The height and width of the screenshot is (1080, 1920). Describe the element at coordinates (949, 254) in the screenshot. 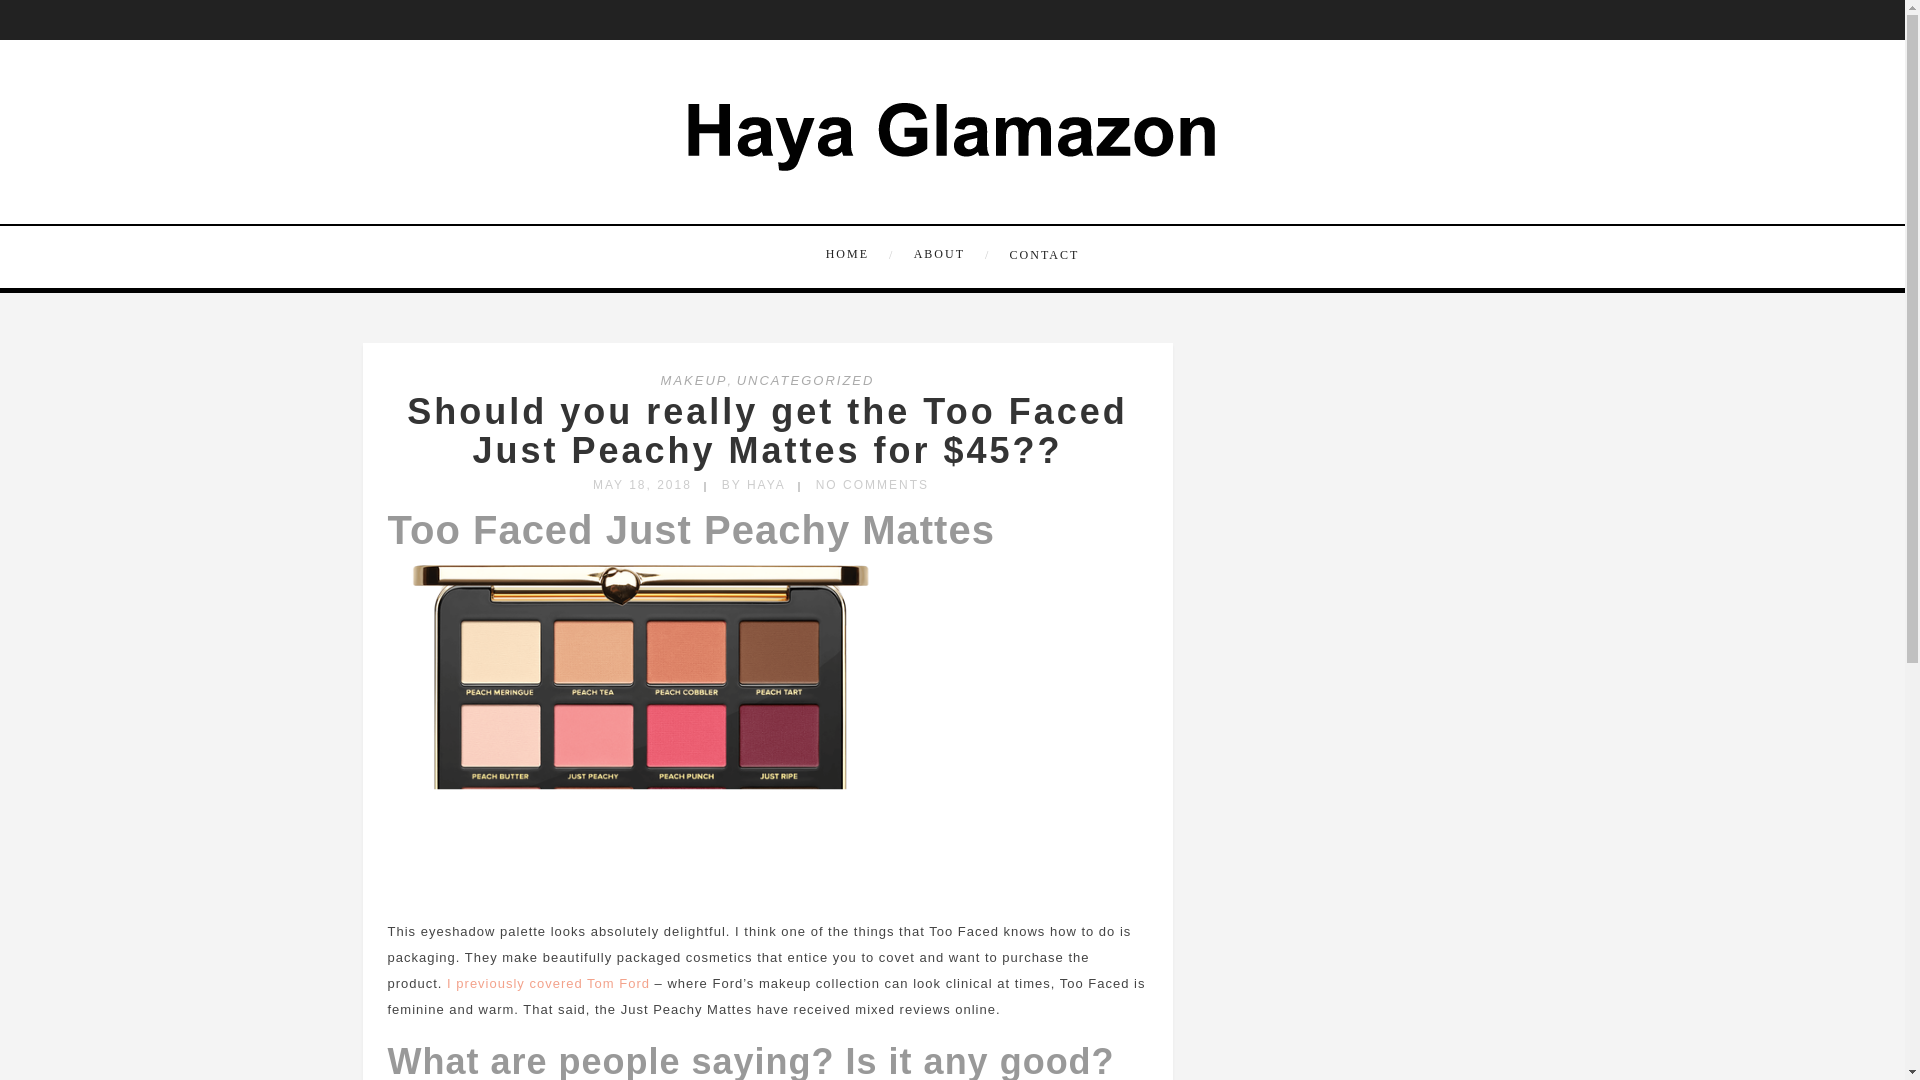

I see `ABOUT` at that location.